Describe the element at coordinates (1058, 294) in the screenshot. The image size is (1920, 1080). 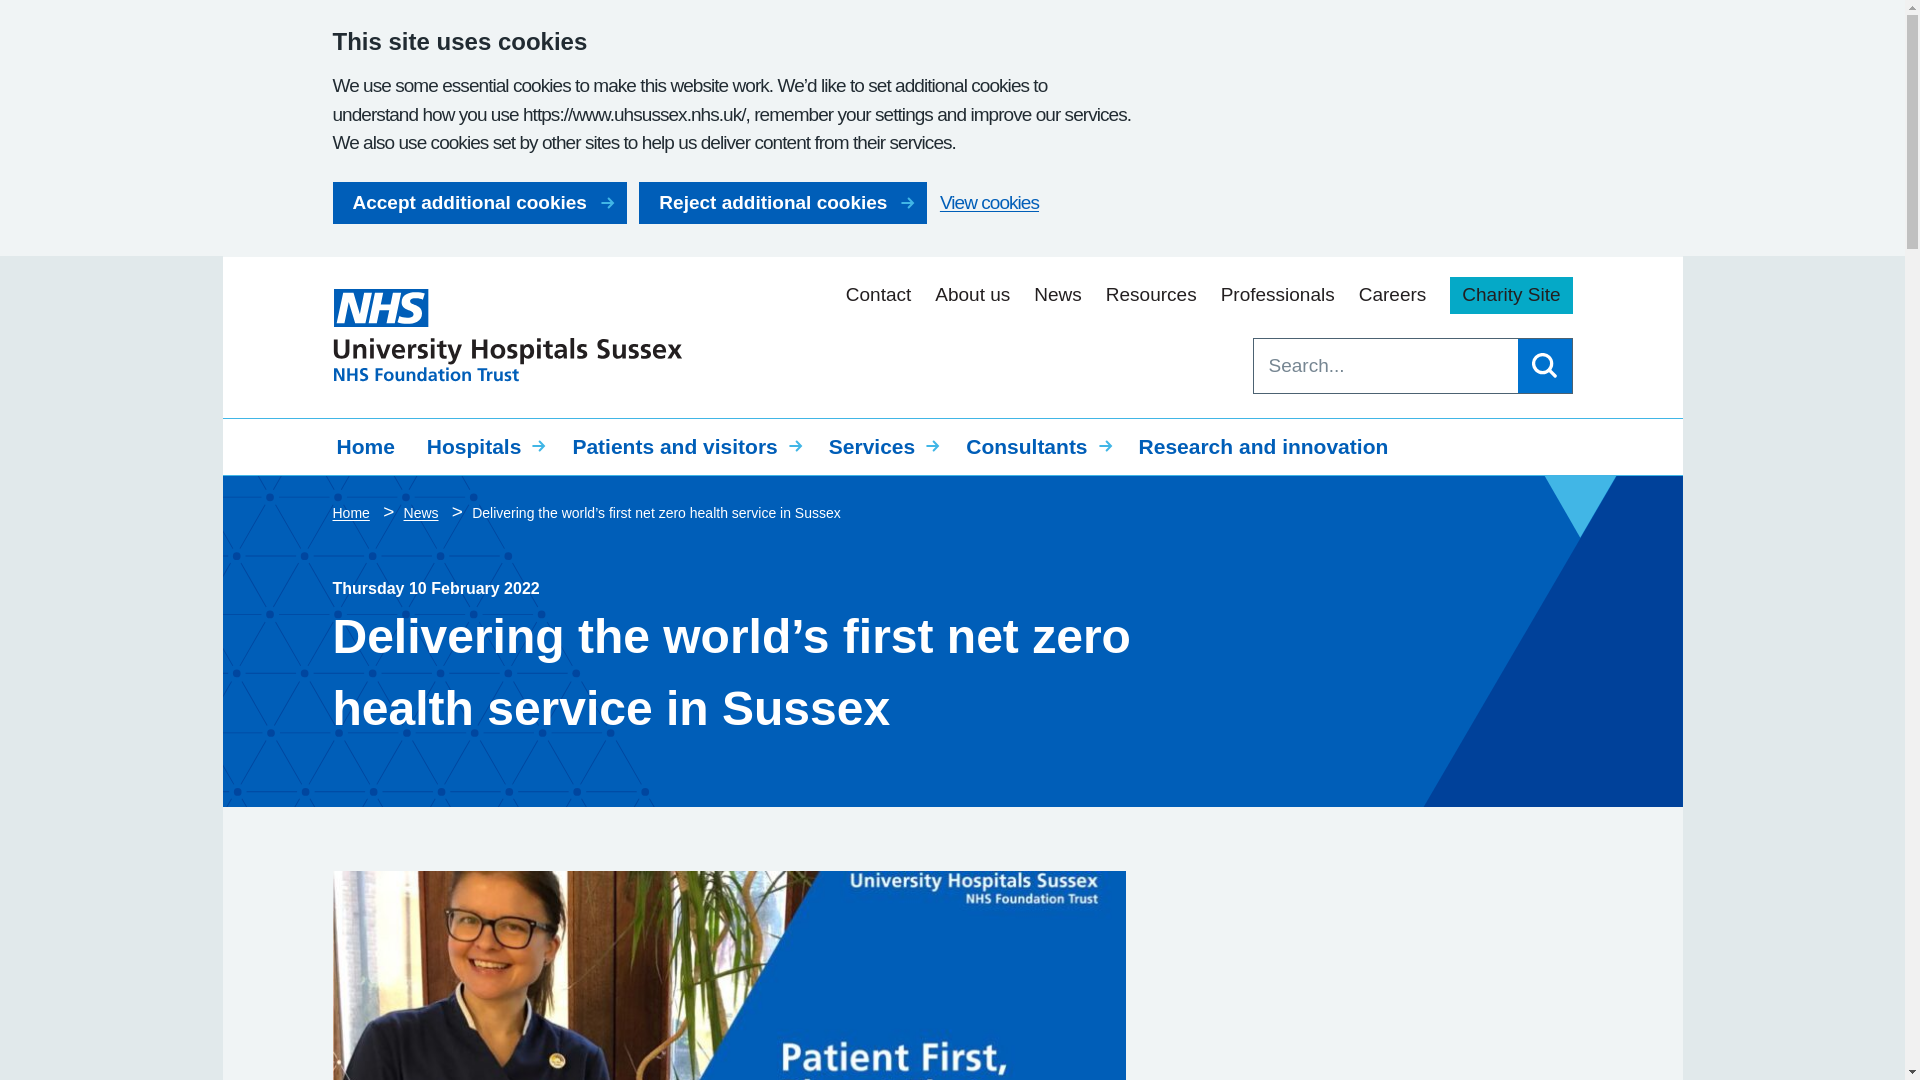
I see `News` at that location.